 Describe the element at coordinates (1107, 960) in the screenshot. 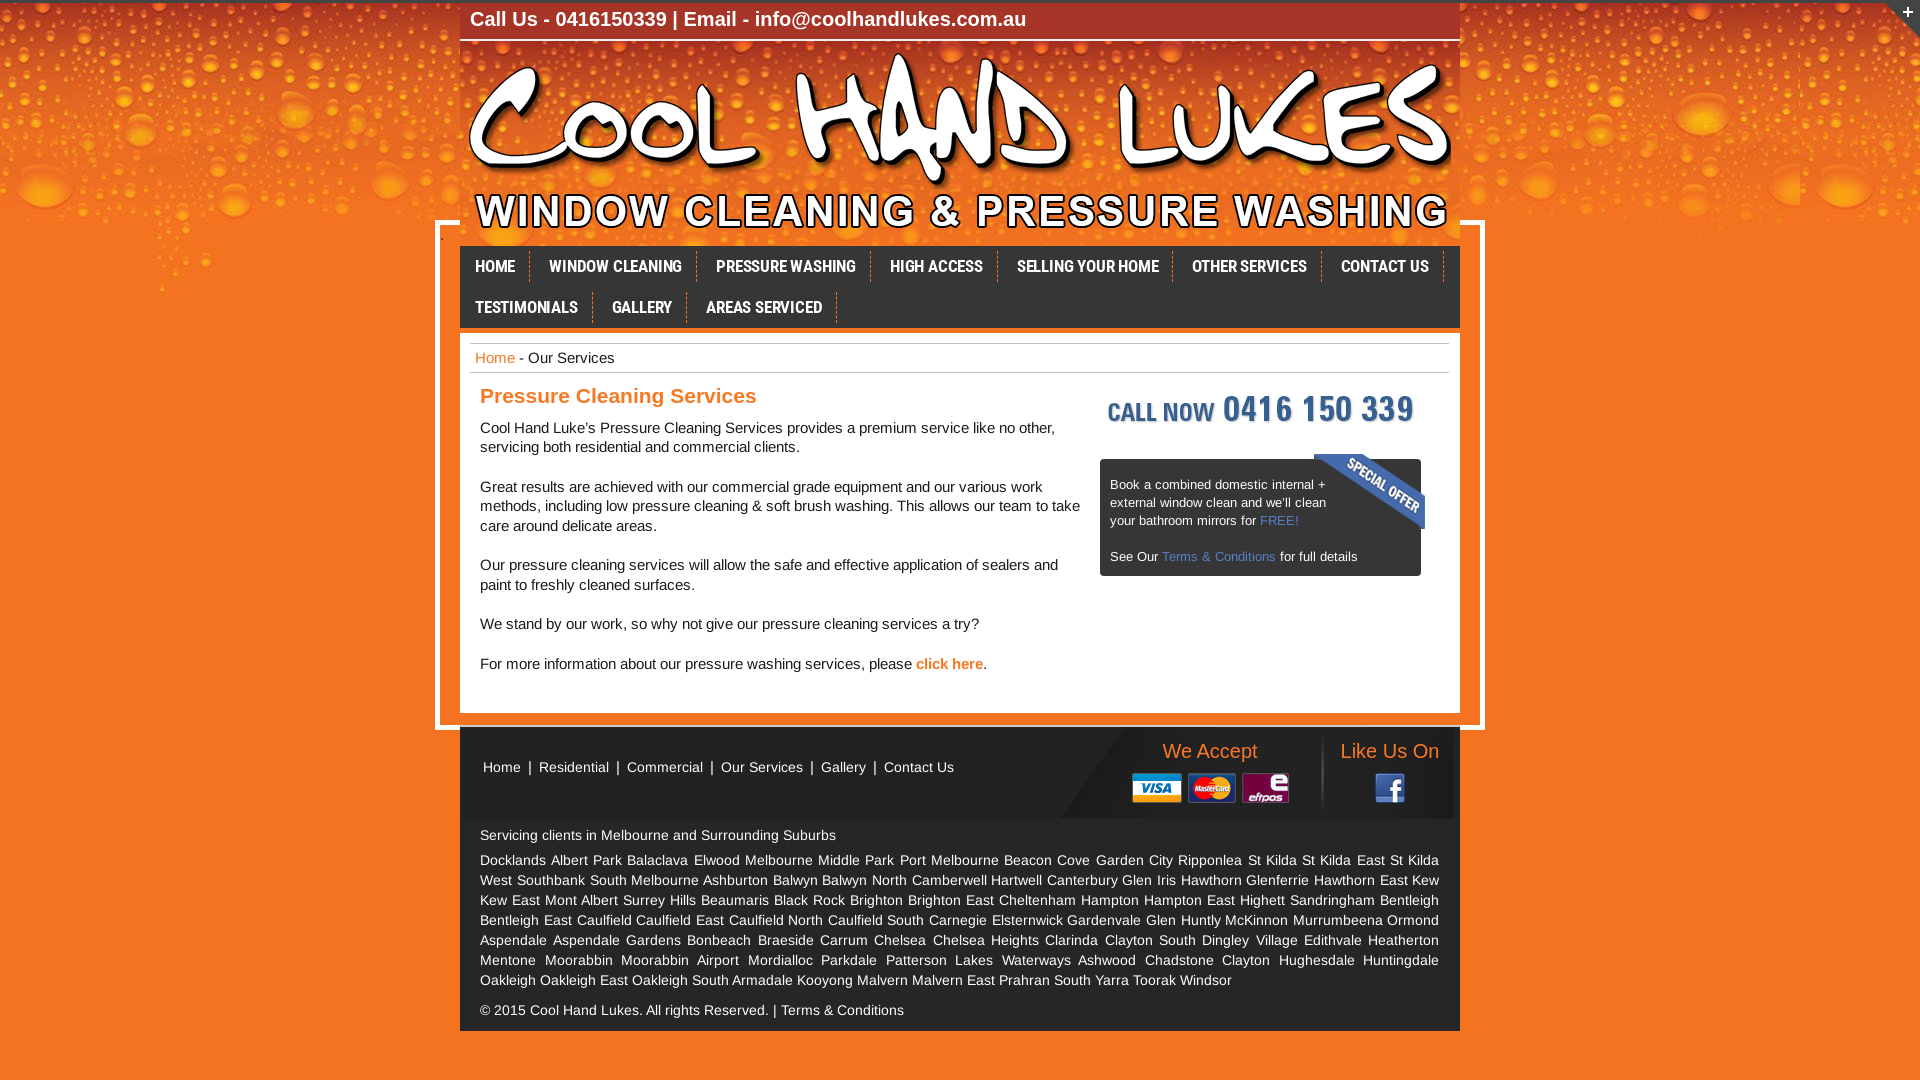

I see `Ashwood` at that location.